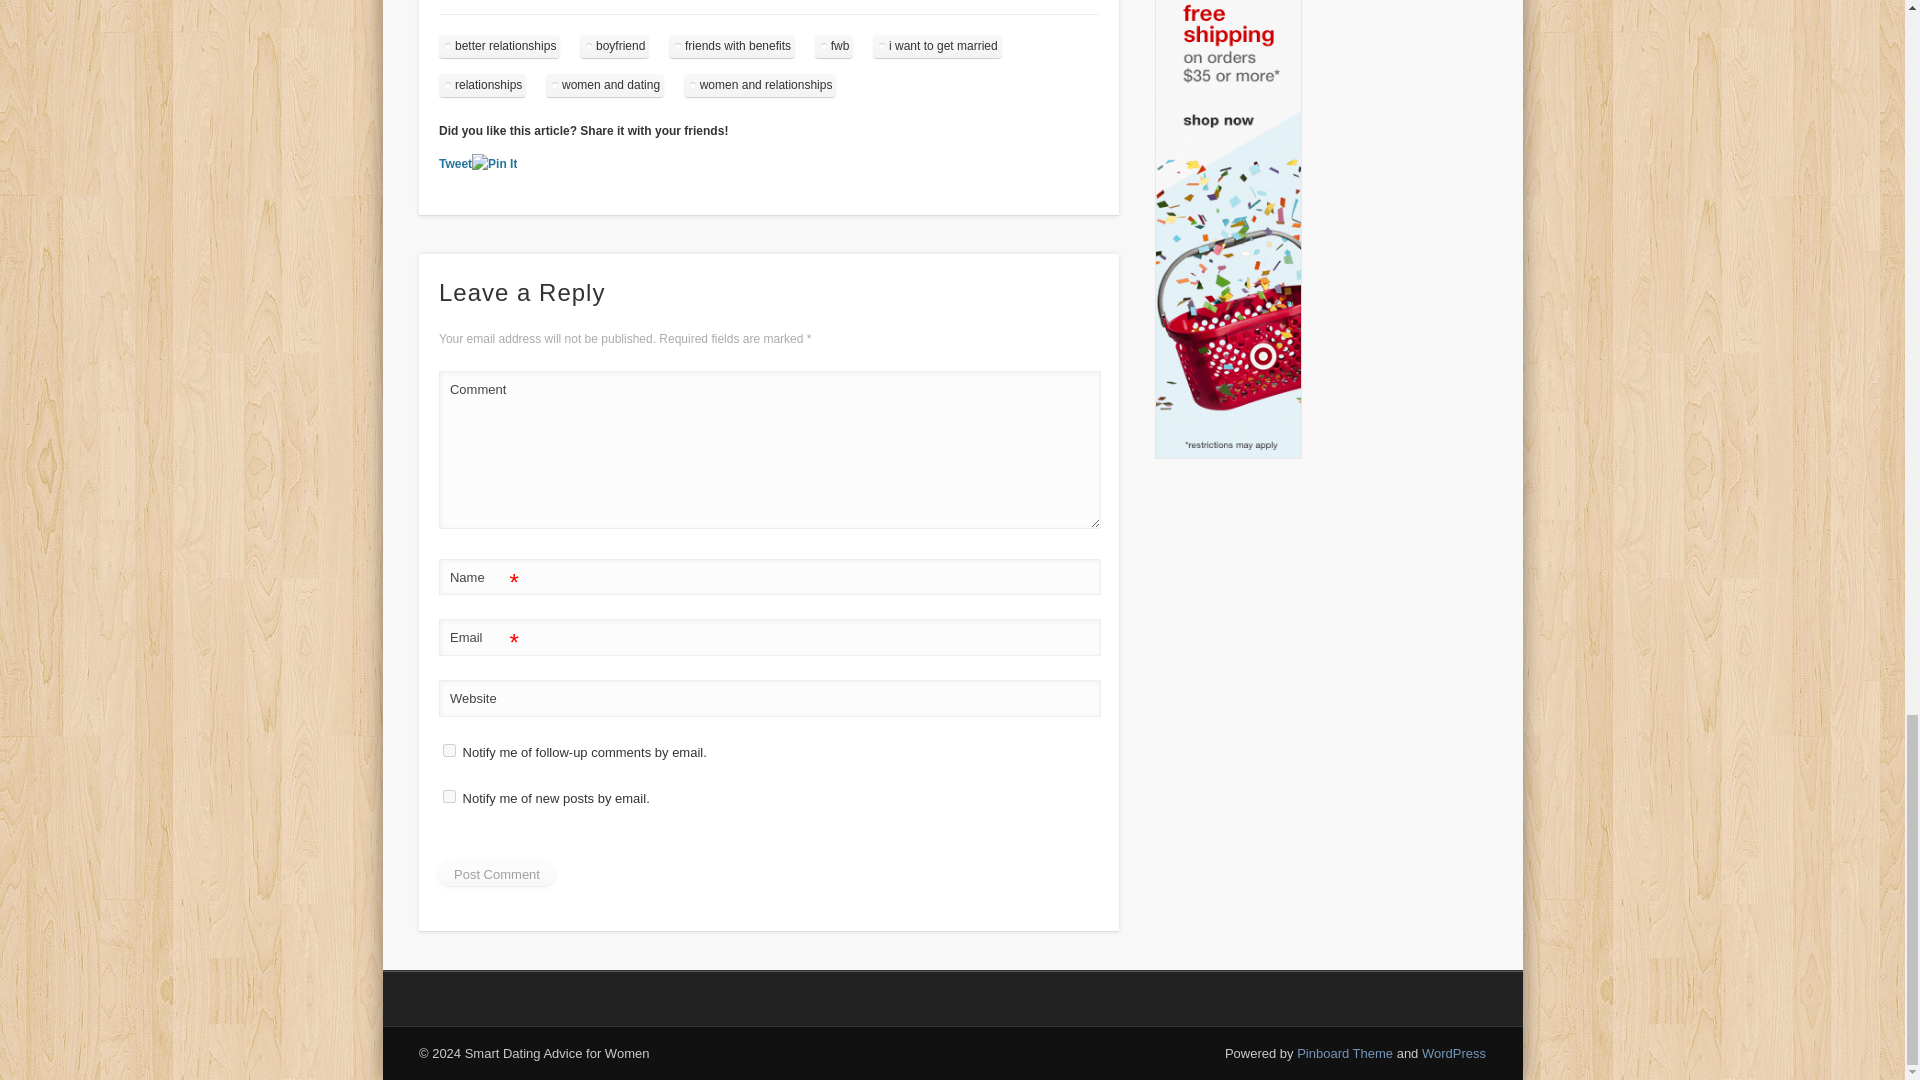 This screenshot has height=1080, width=1920. I want to click on women and relationships, so click(760, 86).